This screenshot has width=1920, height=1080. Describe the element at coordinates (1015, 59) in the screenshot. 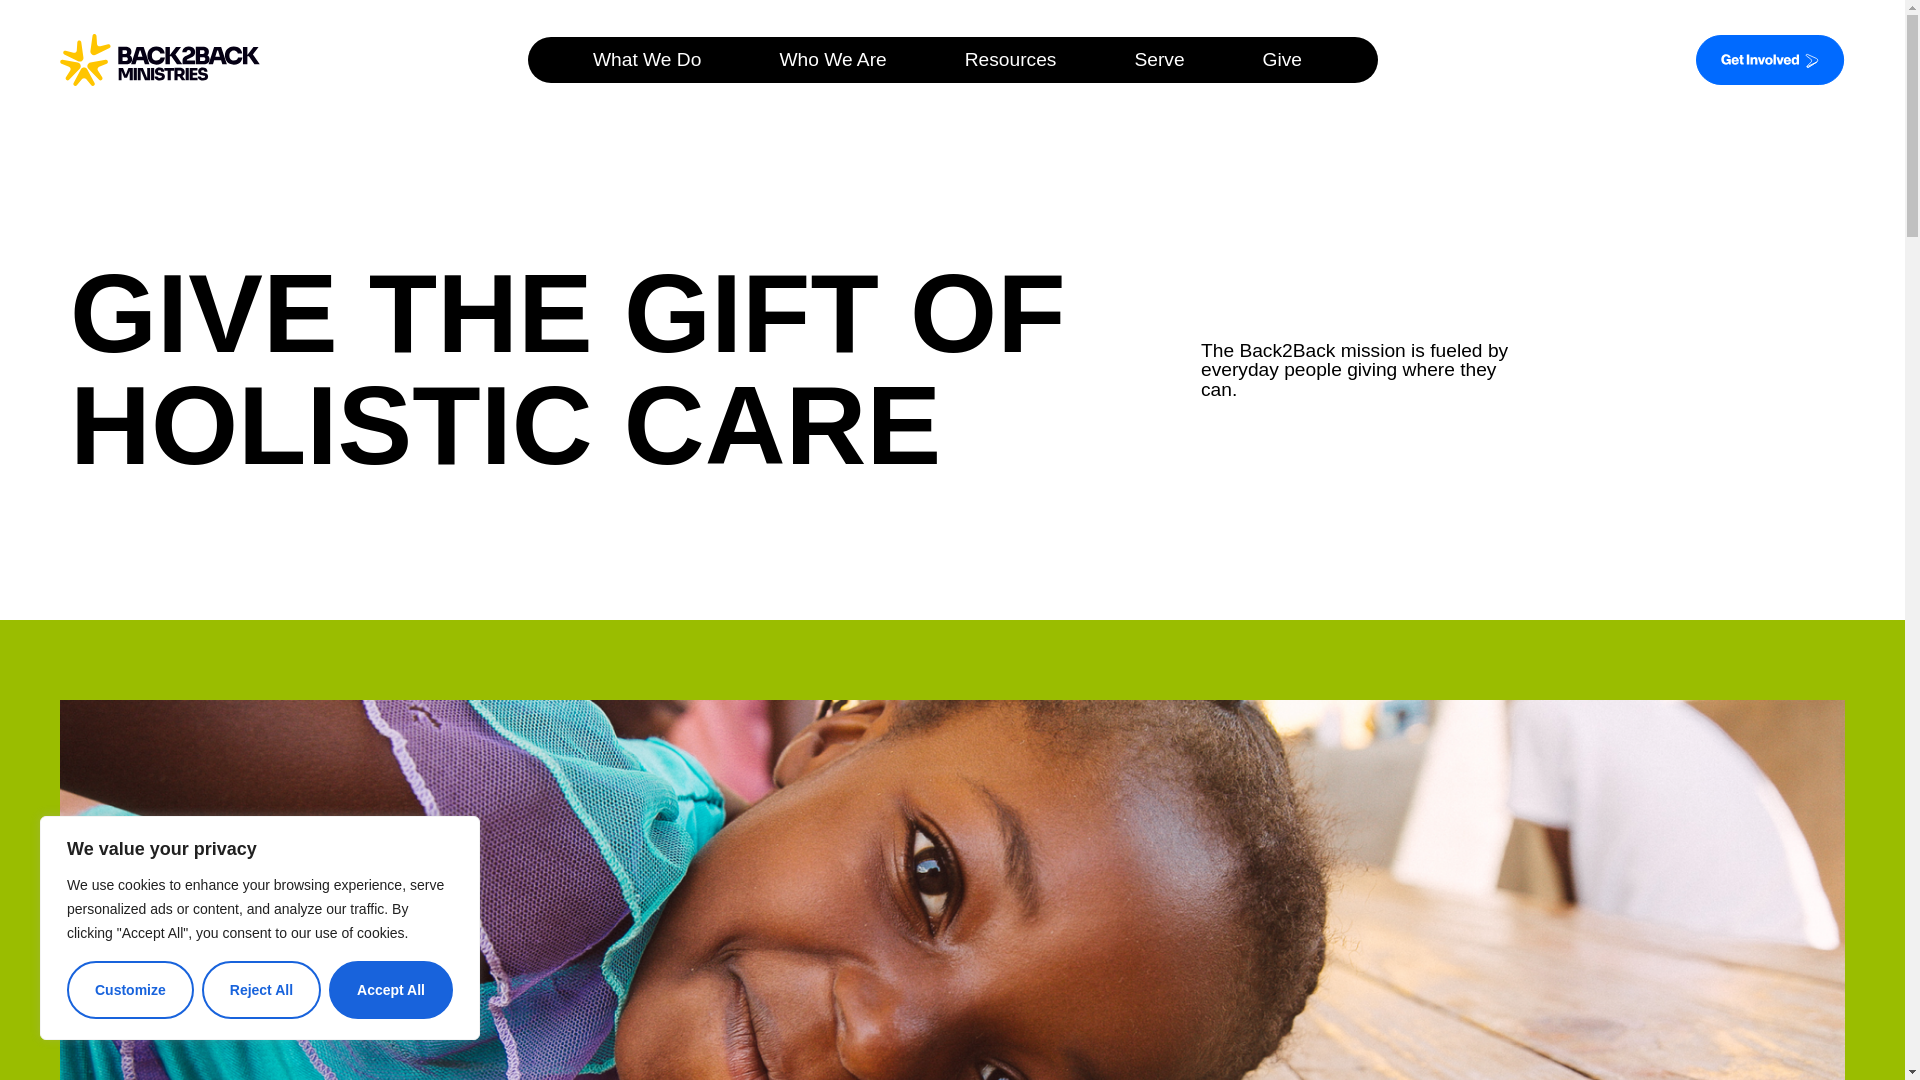

I see `Resources` at that location.